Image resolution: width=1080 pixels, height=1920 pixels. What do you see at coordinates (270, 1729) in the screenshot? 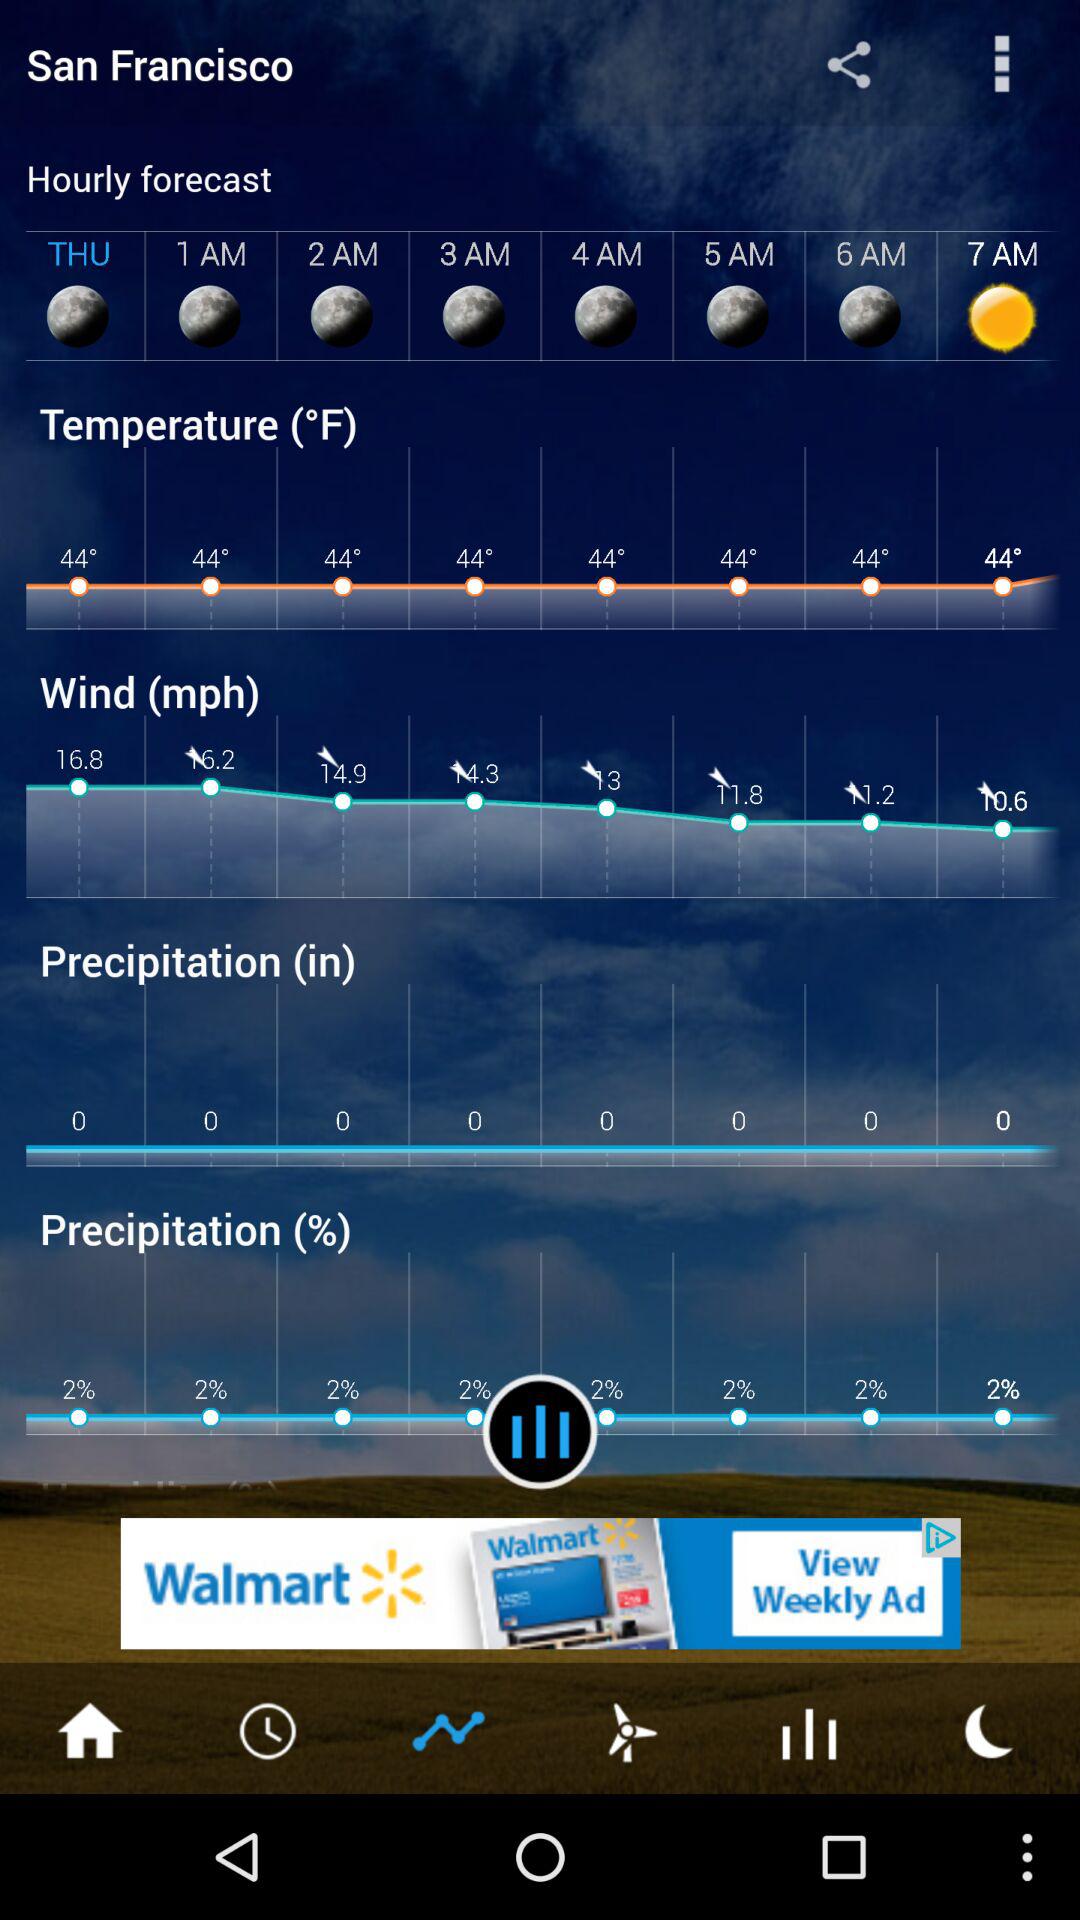
I see `clock` at bounding box center [270, 1729].